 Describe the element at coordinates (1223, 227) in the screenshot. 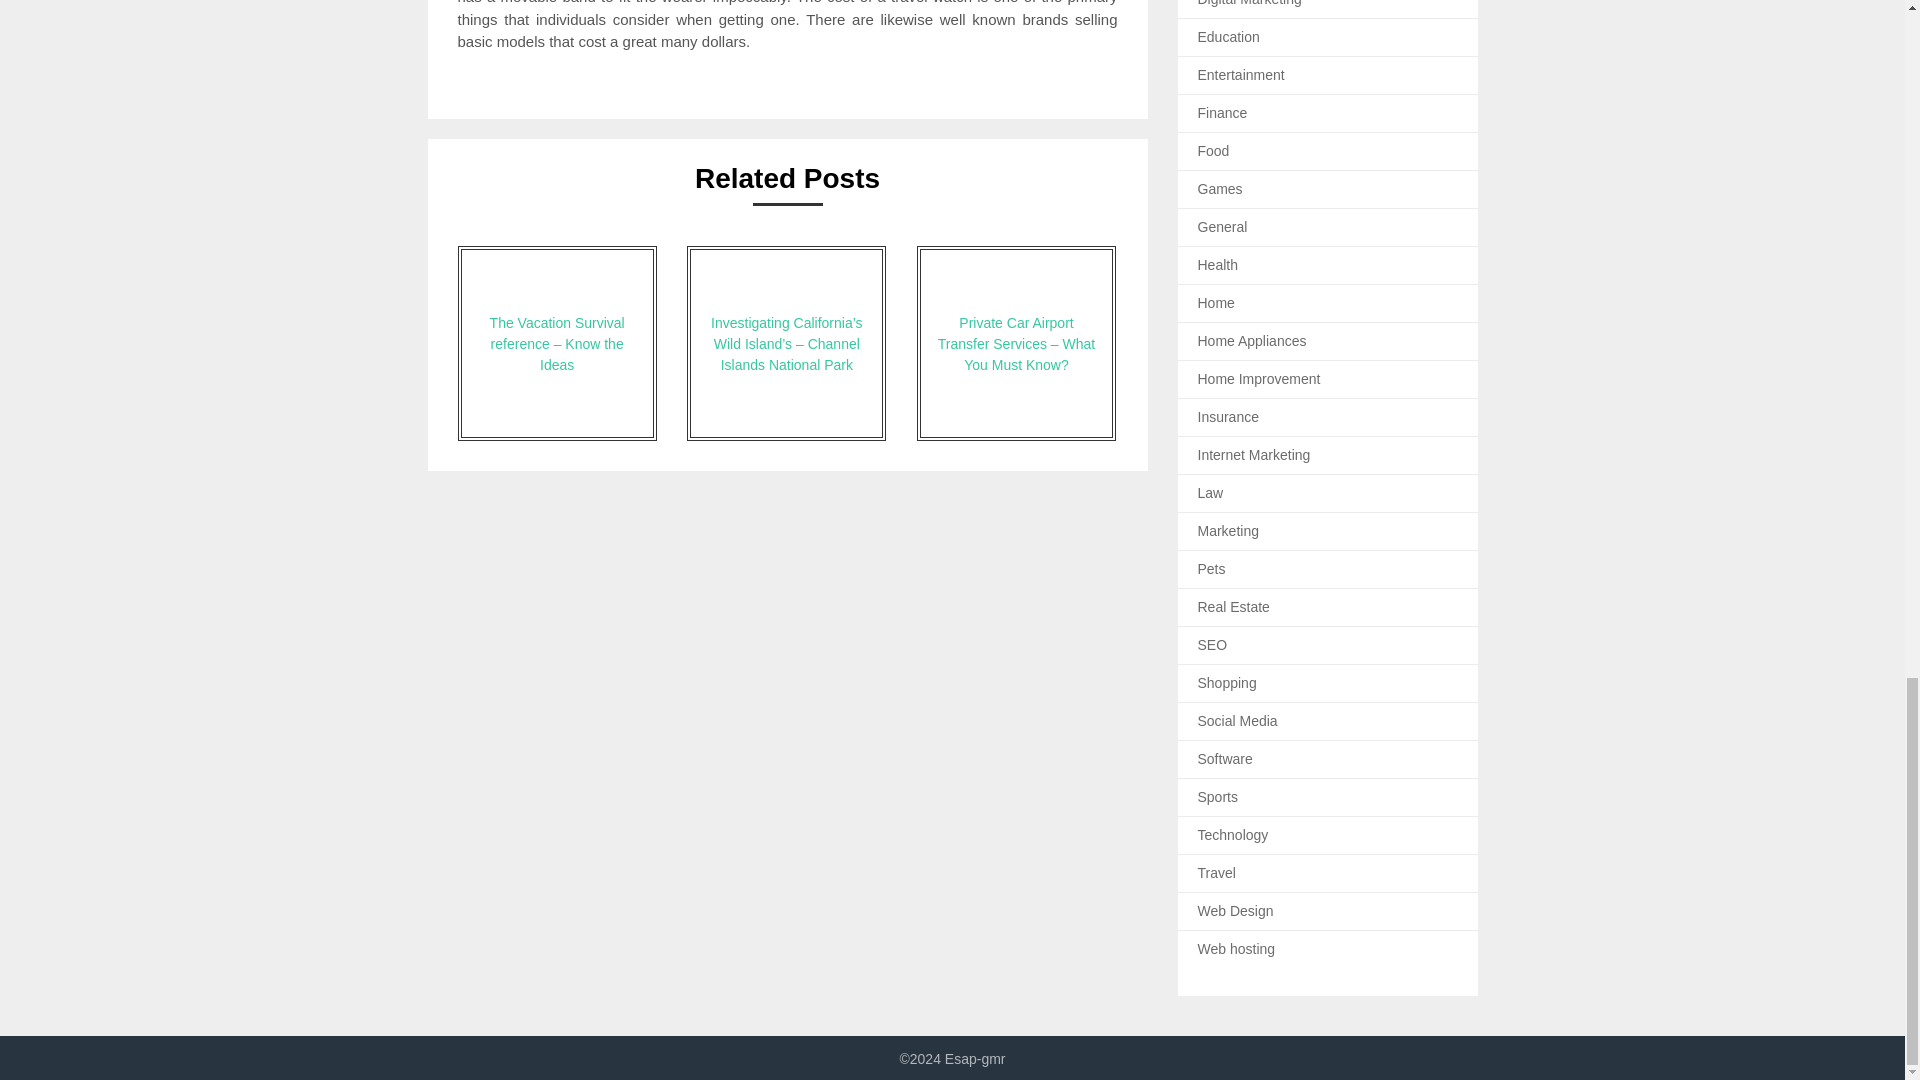

I see `General` at that location.